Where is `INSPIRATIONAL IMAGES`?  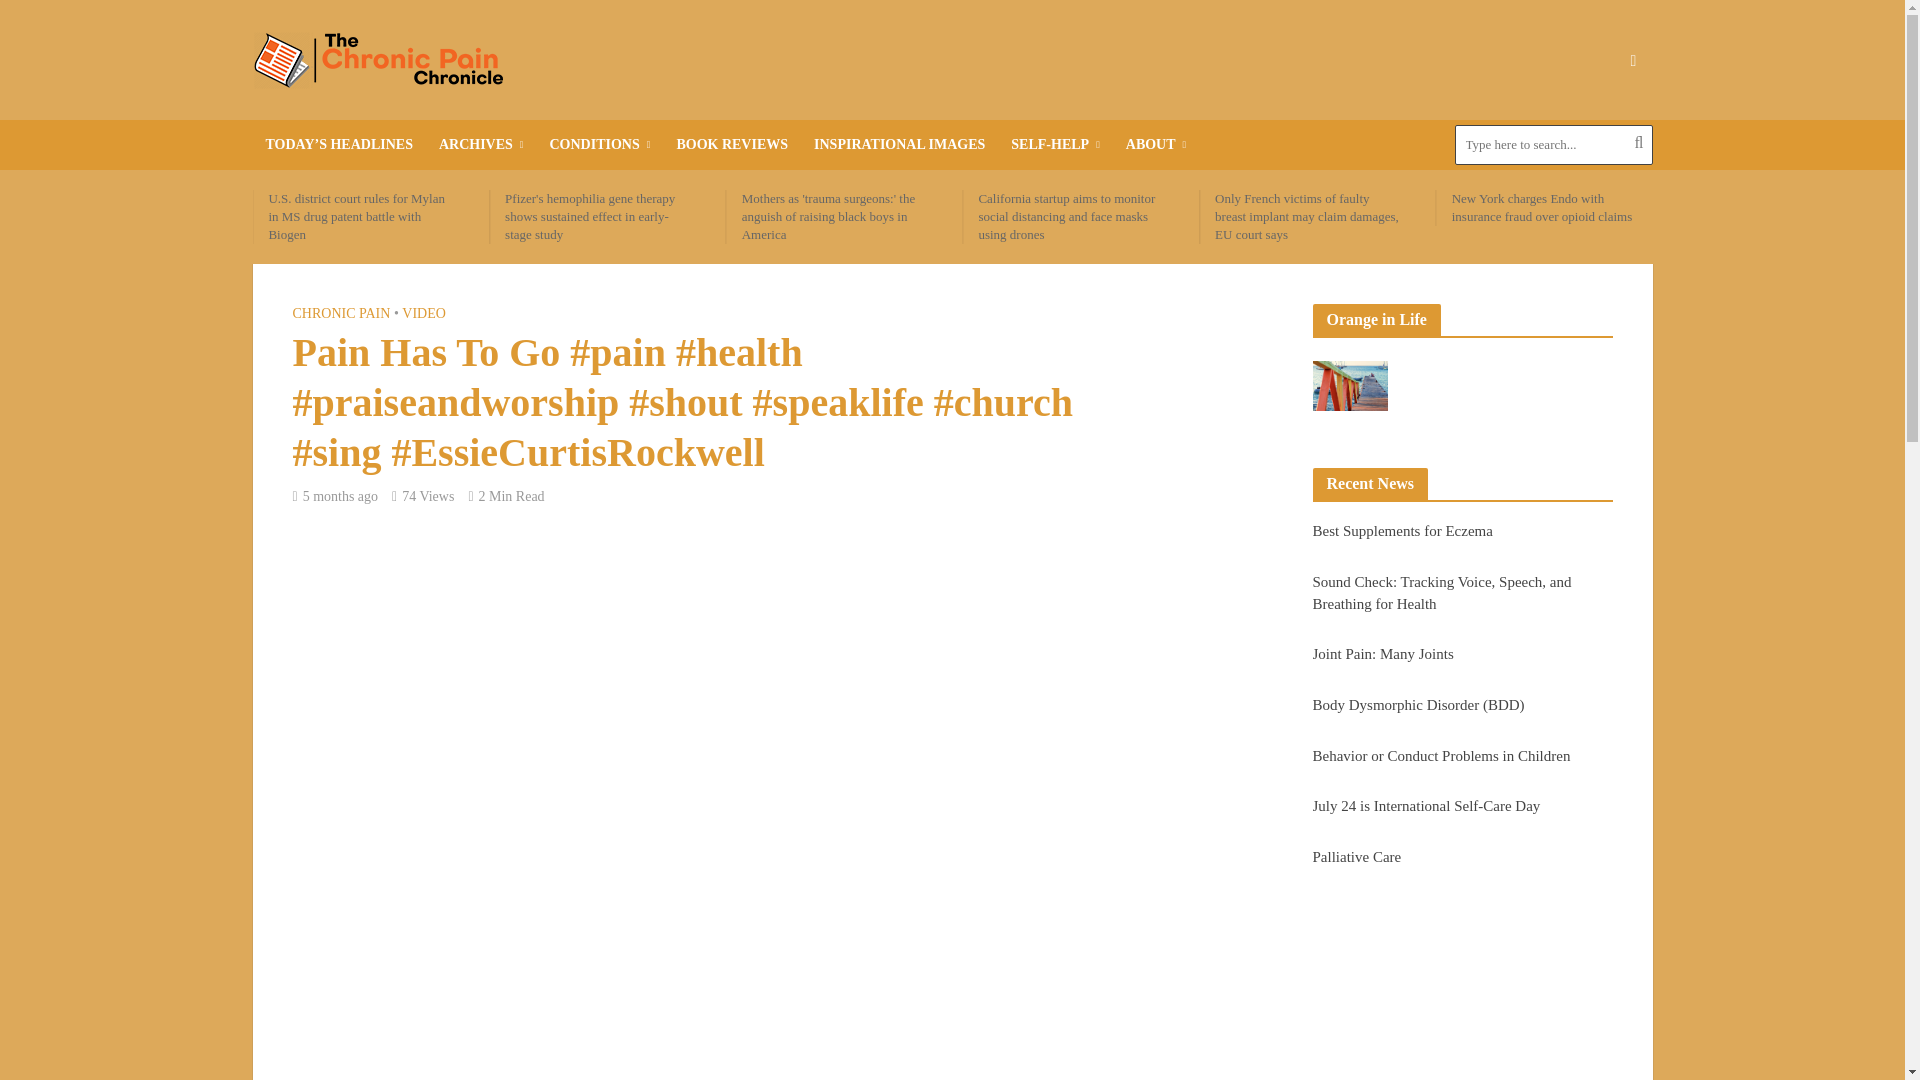 INSPIRATIONAL IMAGES is located at coordinates (899, 144).